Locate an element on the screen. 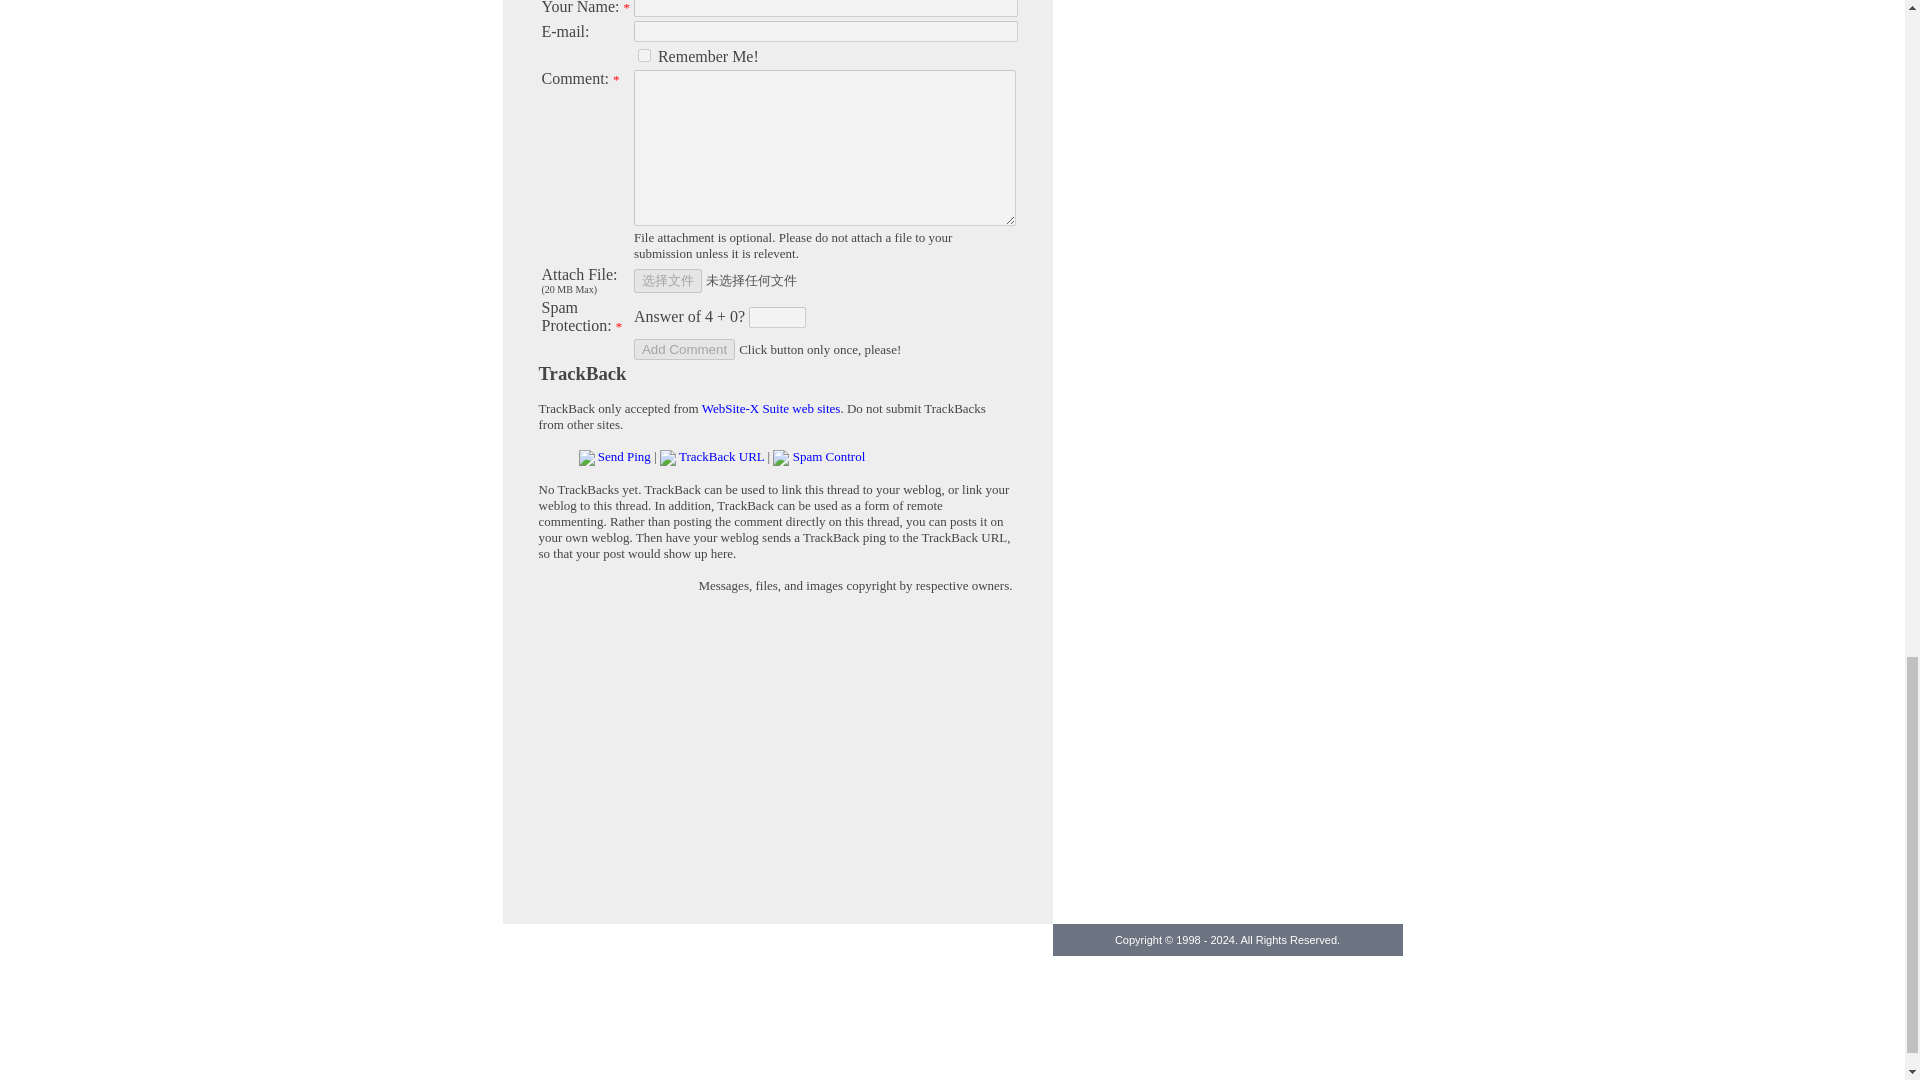  yes is located at coordinates (644, 54).